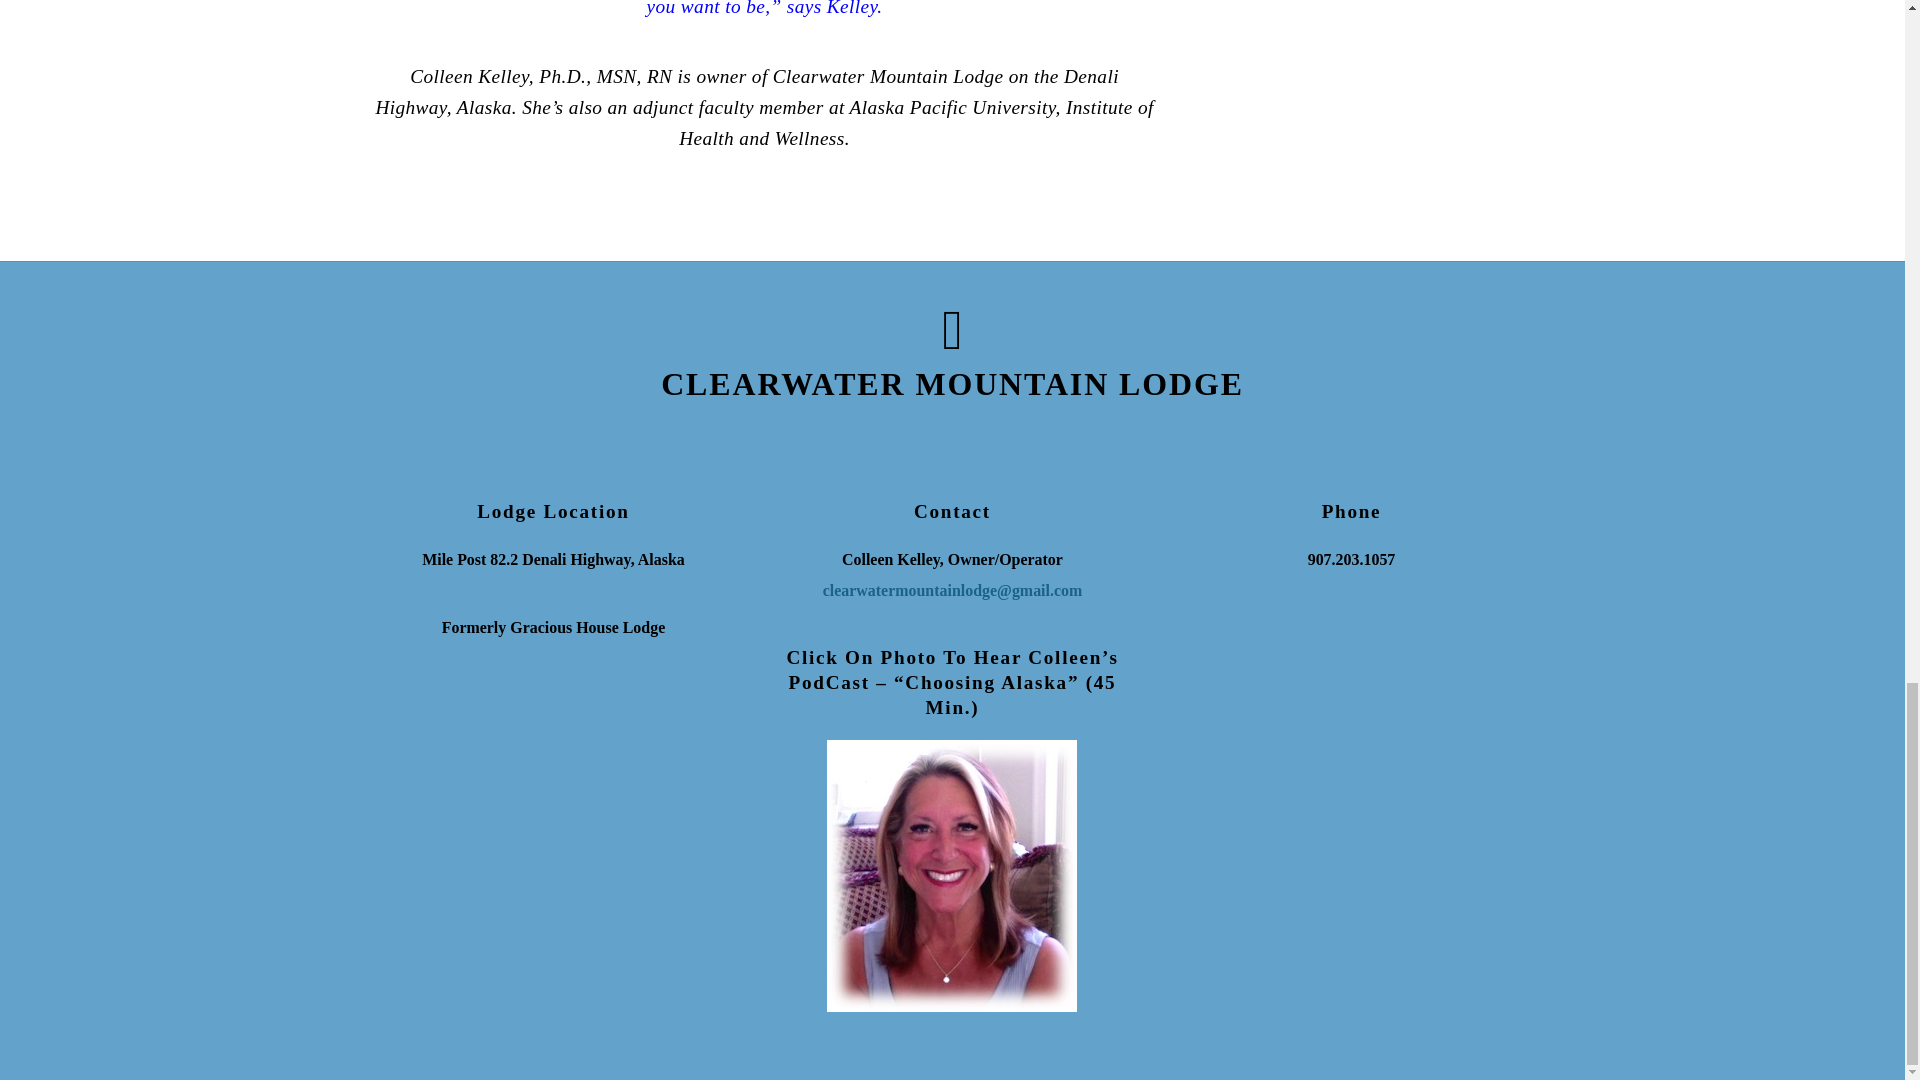 The height and width of the screenshot is (1080, 1920). Describe the element at coordinates (952, 384) in the screenshot. I see `Clearwater Mountain Lodge` at that location.